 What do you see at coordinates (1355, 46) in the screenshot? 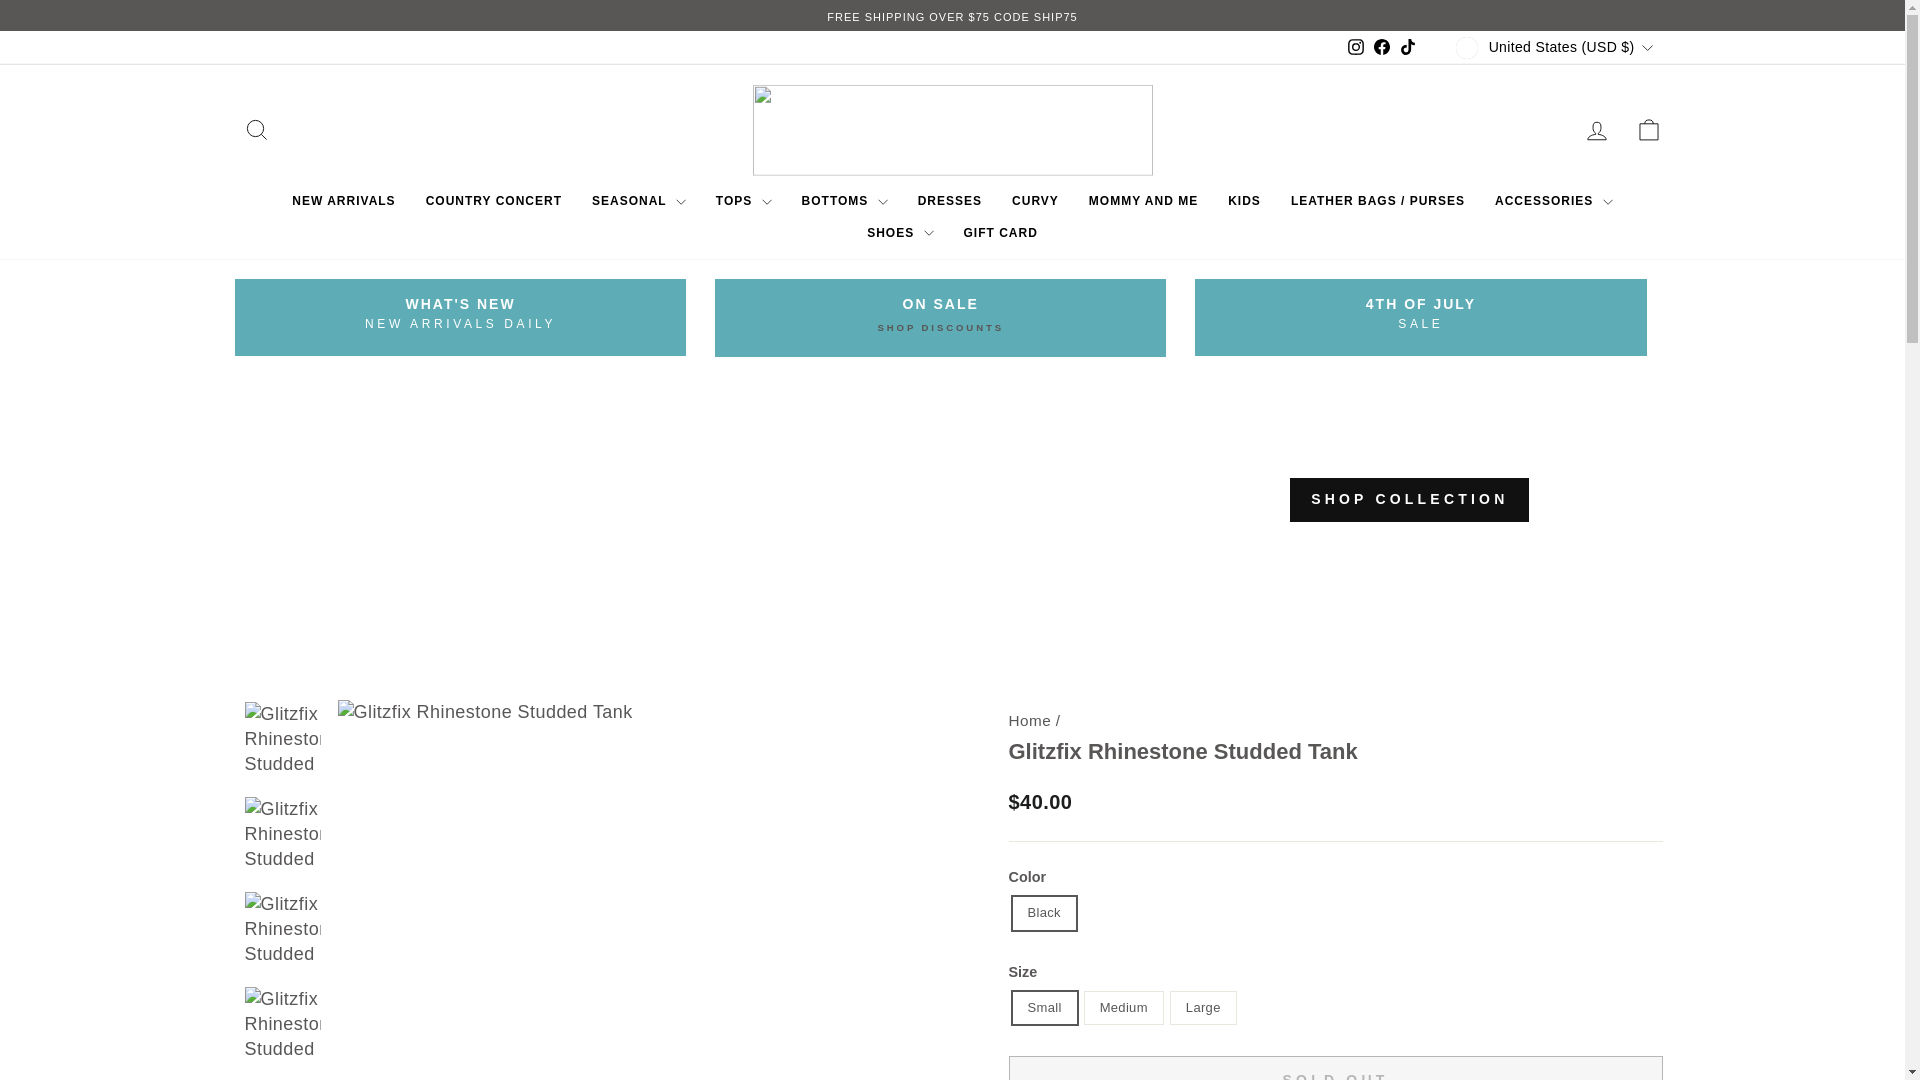
I see `instagram` at bounding box center [1355, 46].